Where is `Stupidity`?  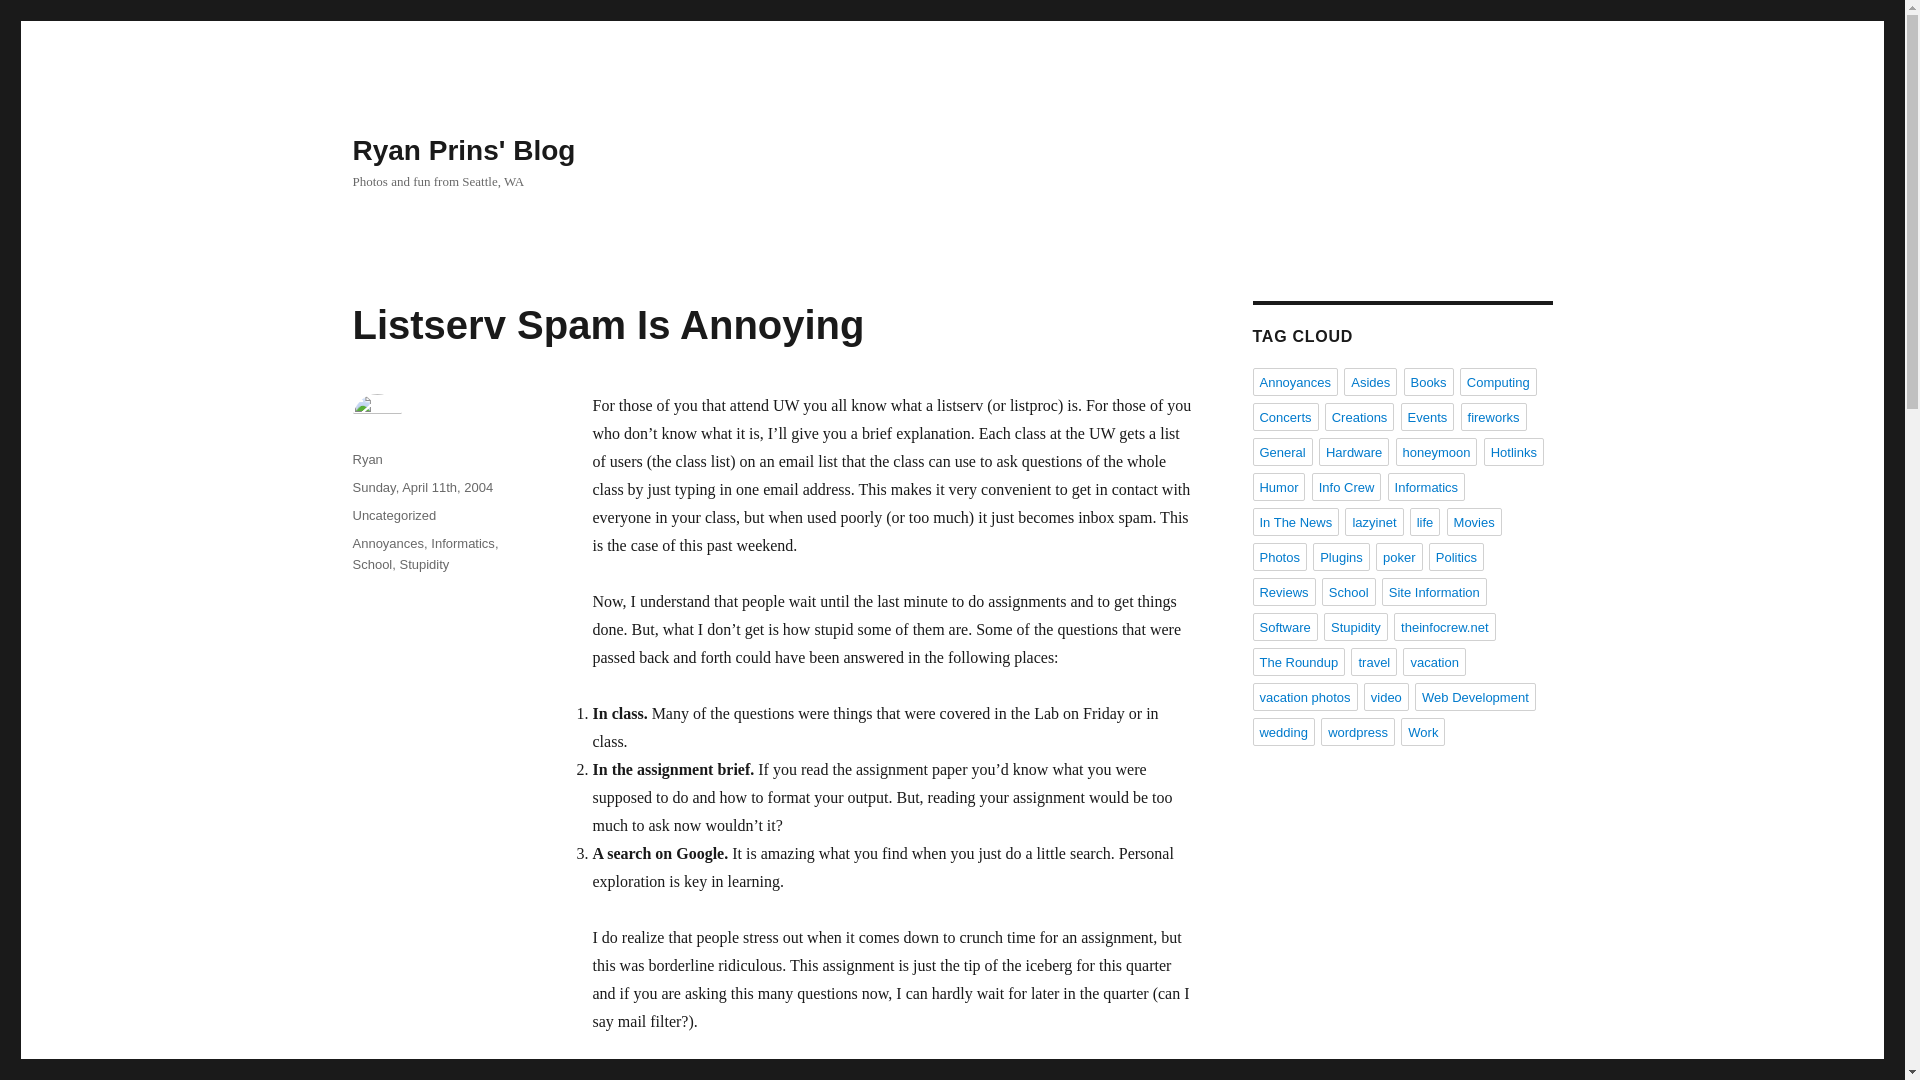
Stupidity is located at coordinates (424, 564).